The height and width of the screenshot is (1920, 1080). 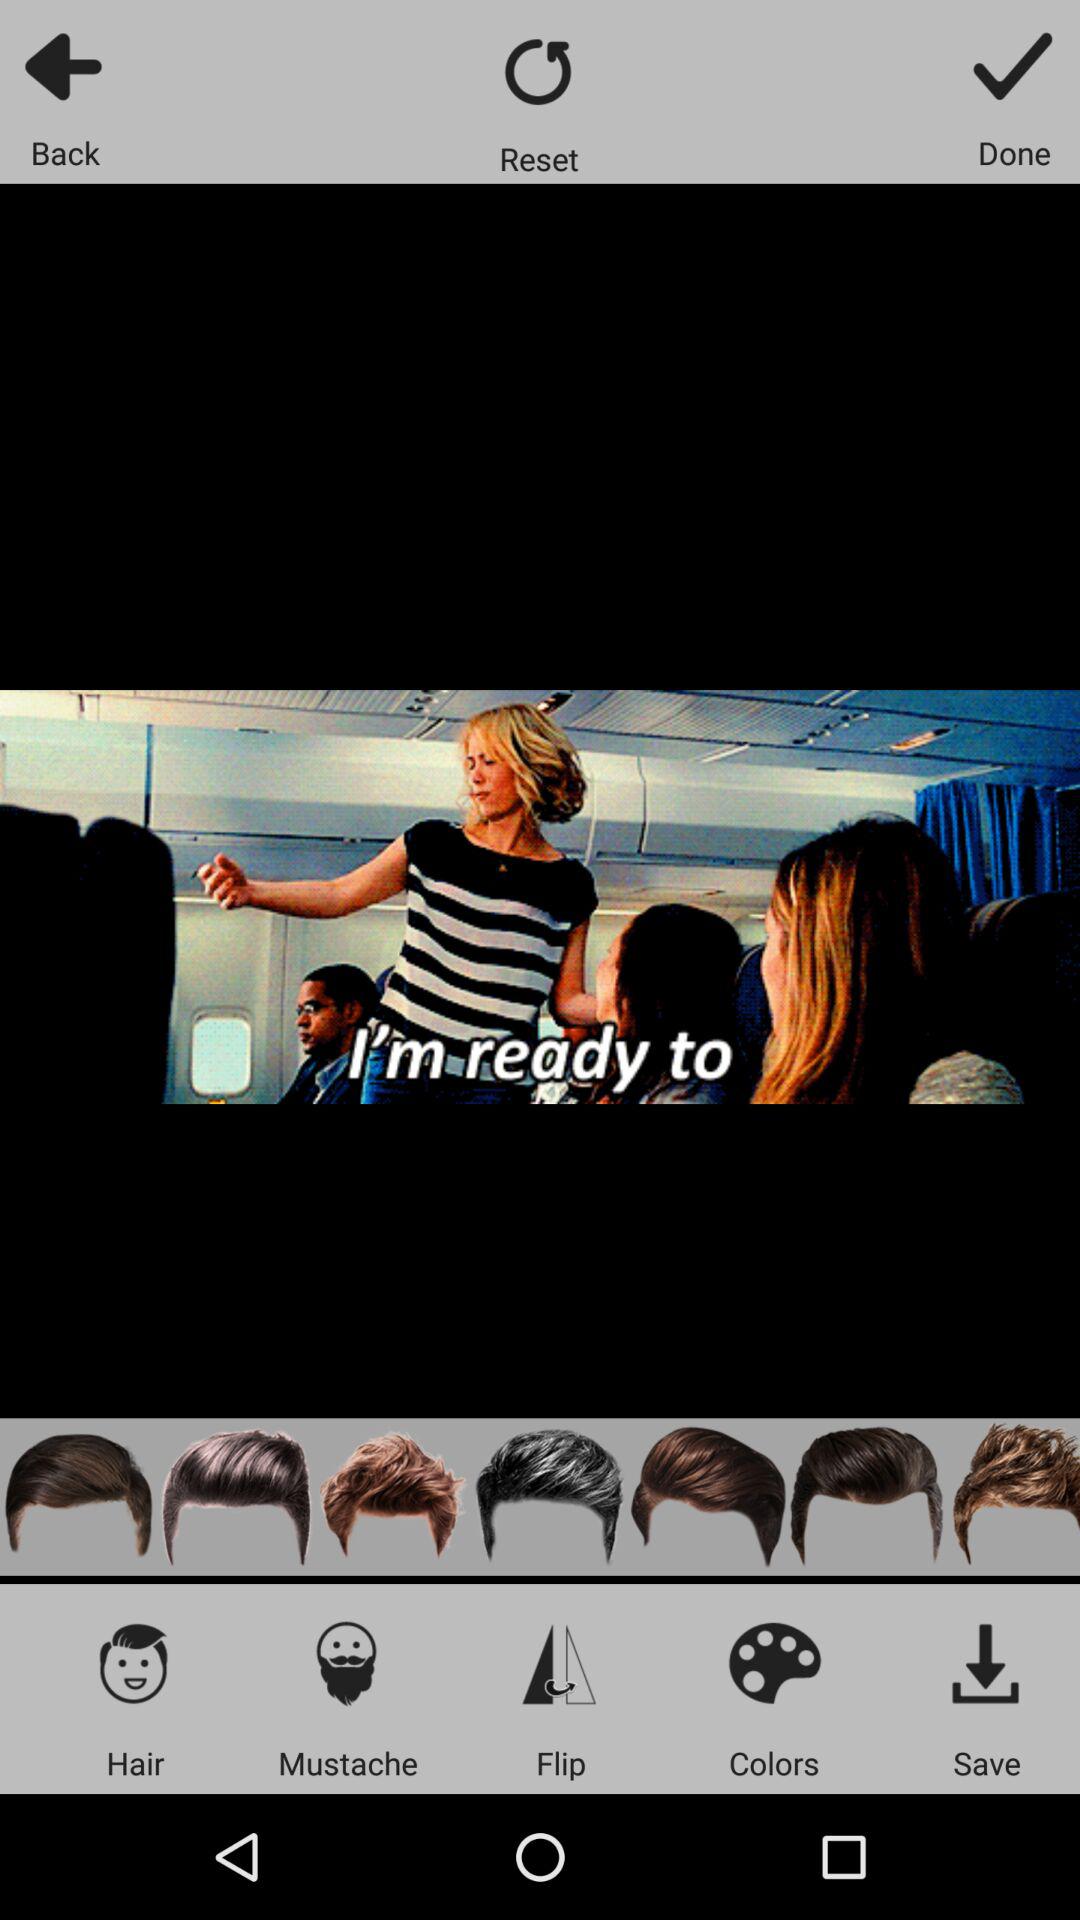 What do you see at coordinates (560, 1662) in the screenshot?
I see `flip photo` at bounding box center [560, 1662].